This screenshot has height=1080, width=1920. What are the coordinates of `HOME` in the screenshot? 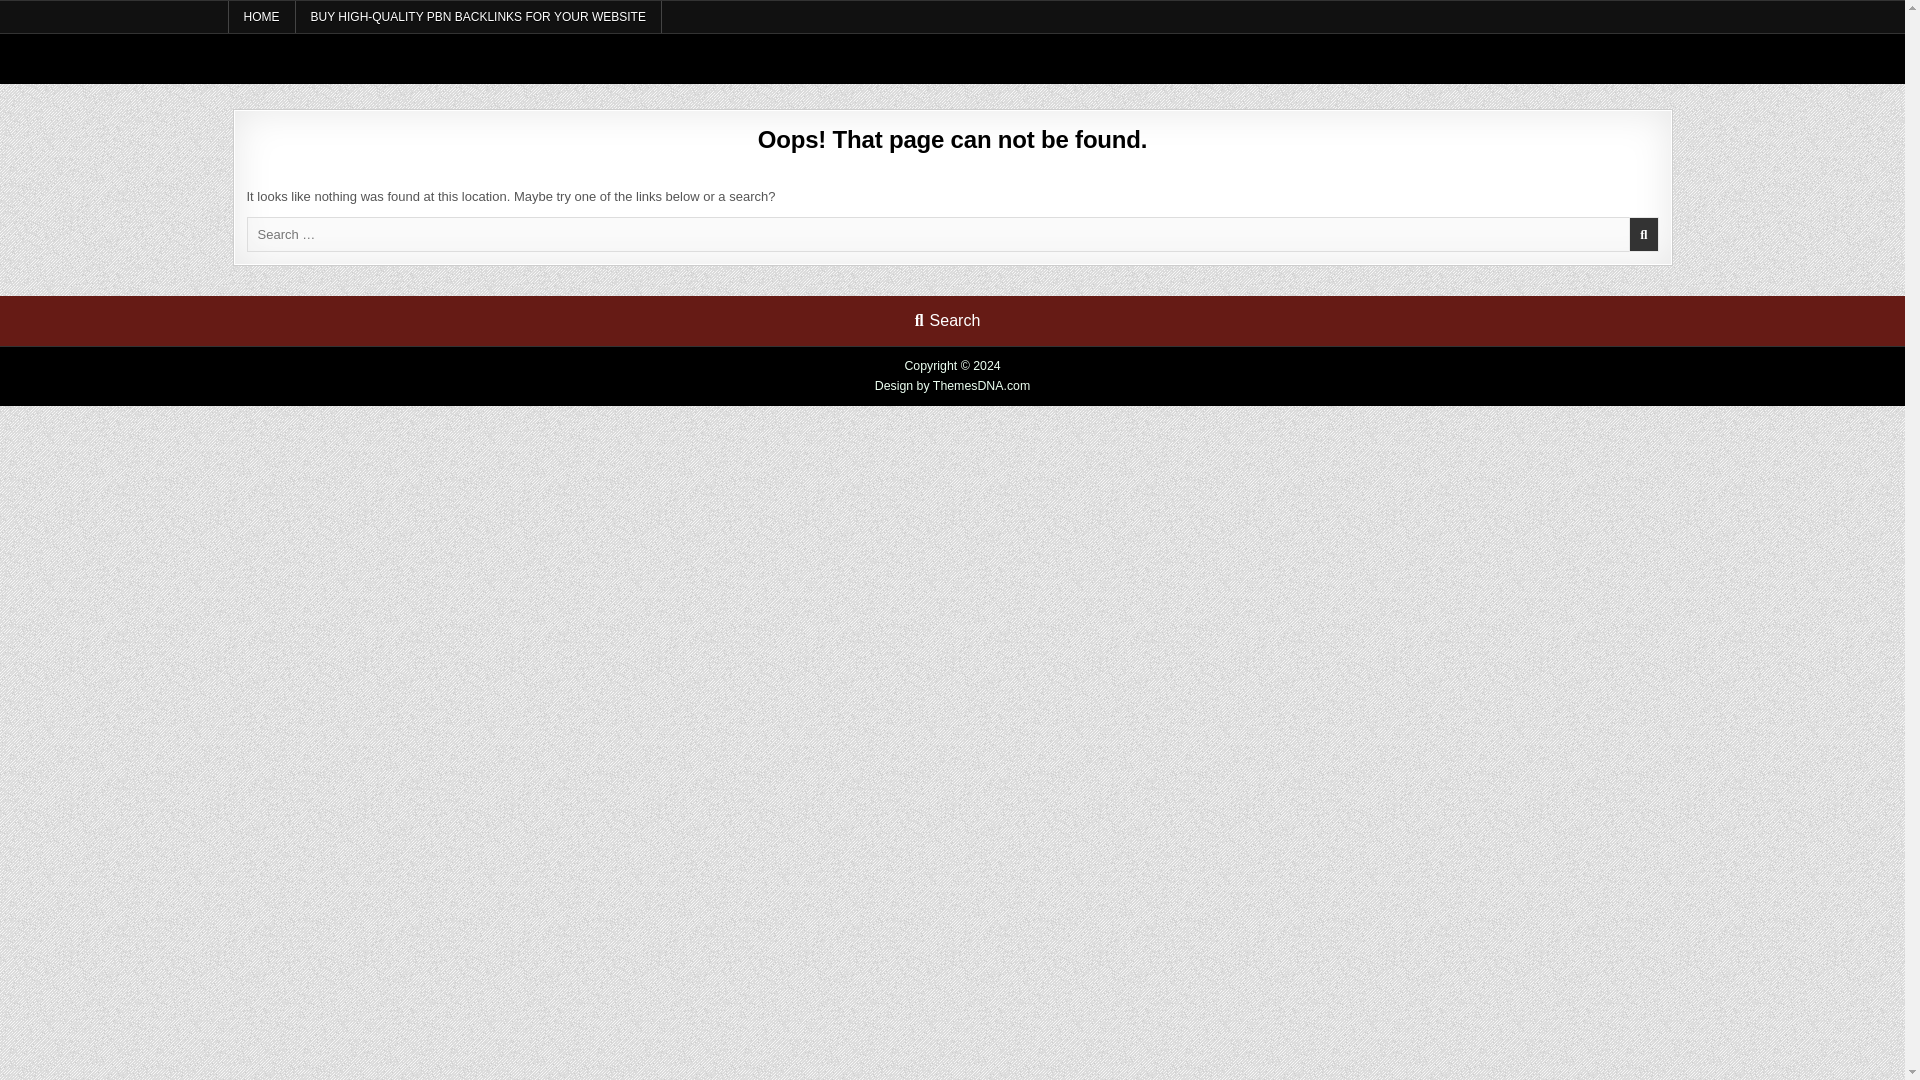 It's located at (262, 17).